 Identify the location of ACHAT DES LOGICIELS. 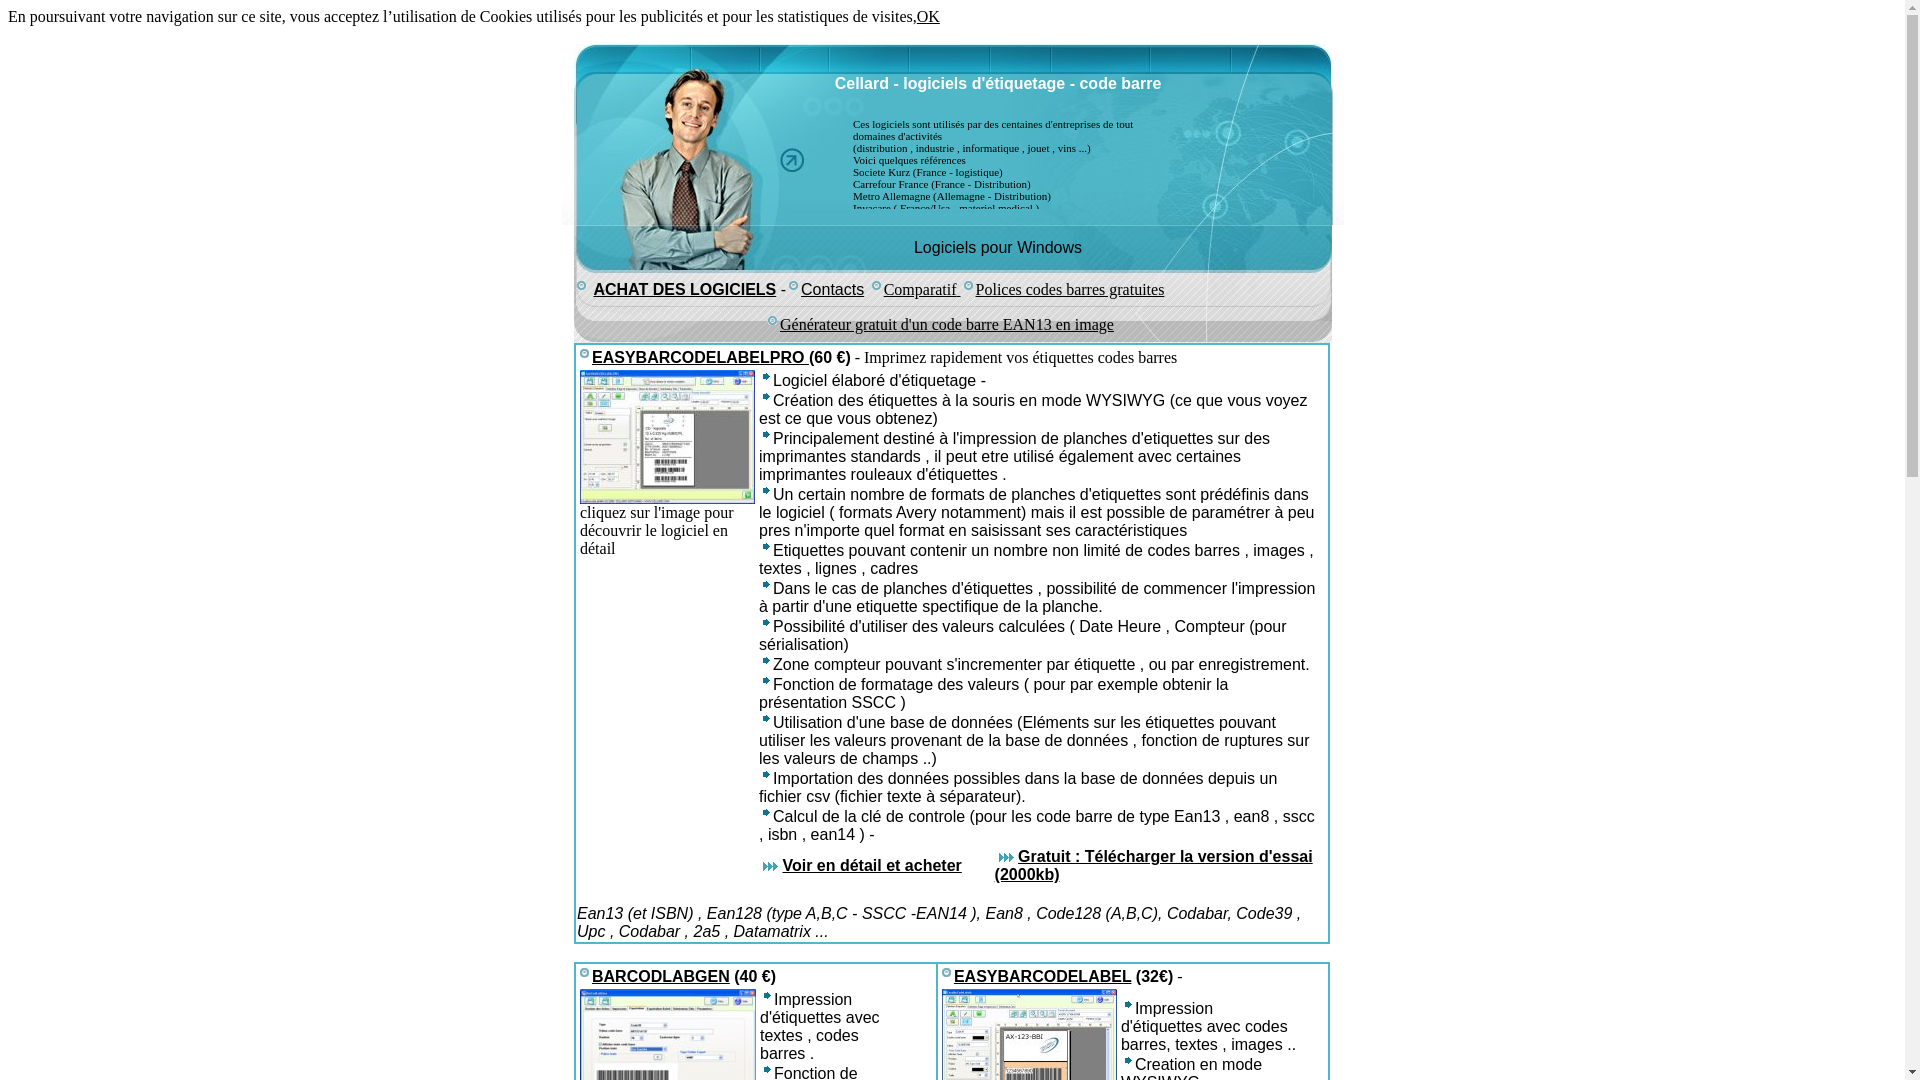
(684, 288).